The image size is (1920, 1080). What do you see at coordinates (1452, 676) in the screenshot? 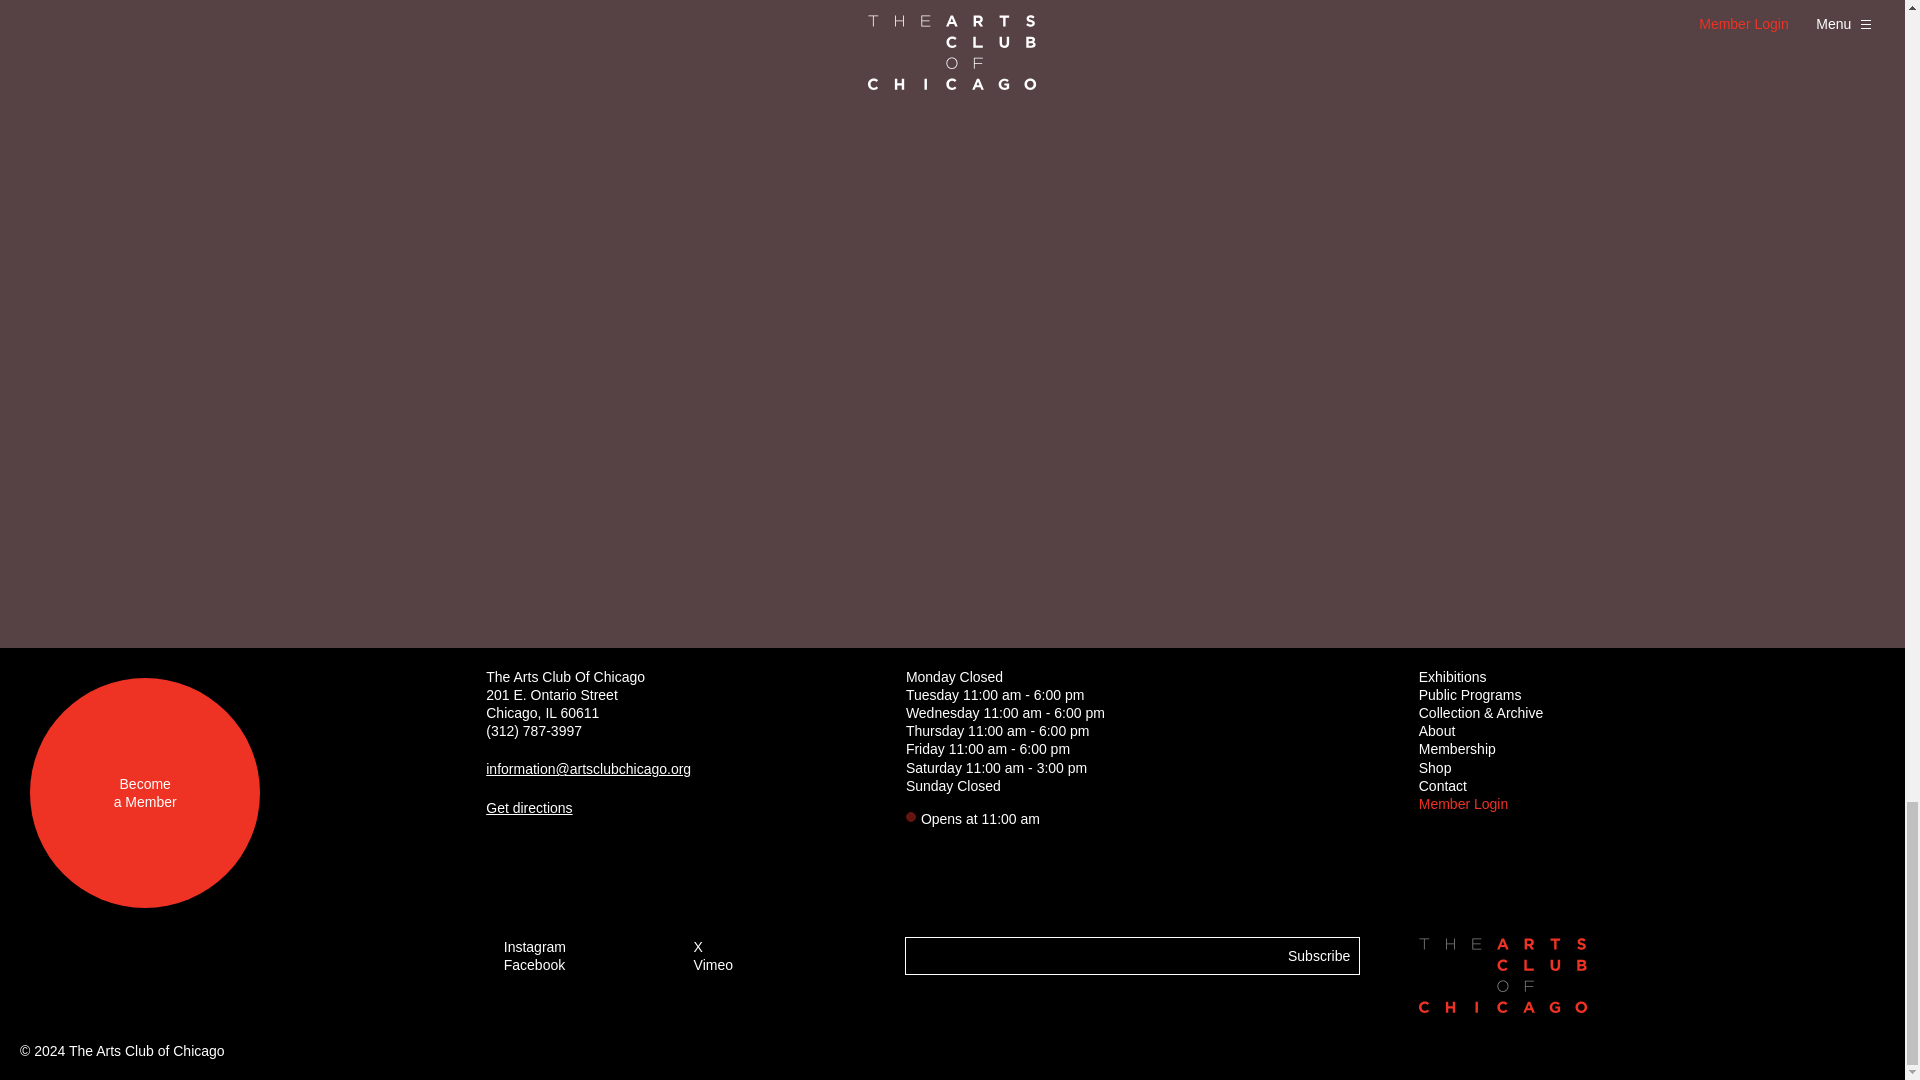
I see `Exhibitions` at bounding box center [1452, 676].